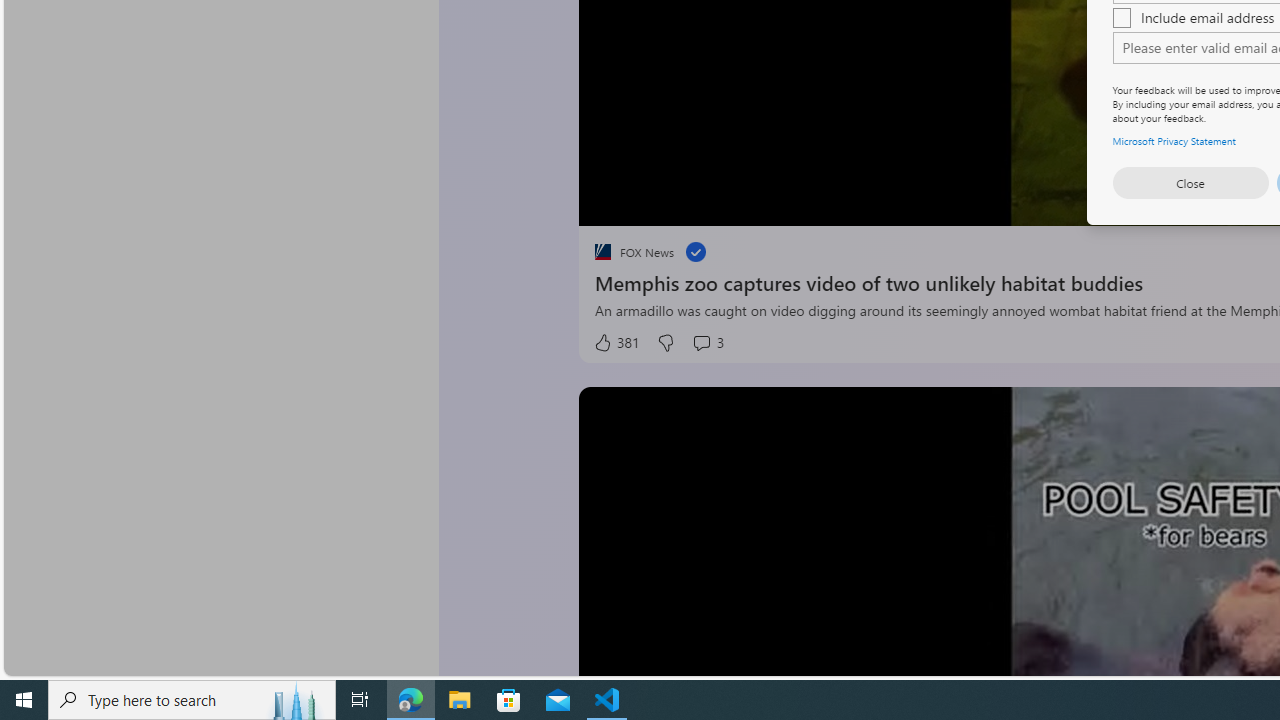  What do you see at coordinates (602, 252) in the screenshot?
I see `placeholder` at bounding box center [602, 252].